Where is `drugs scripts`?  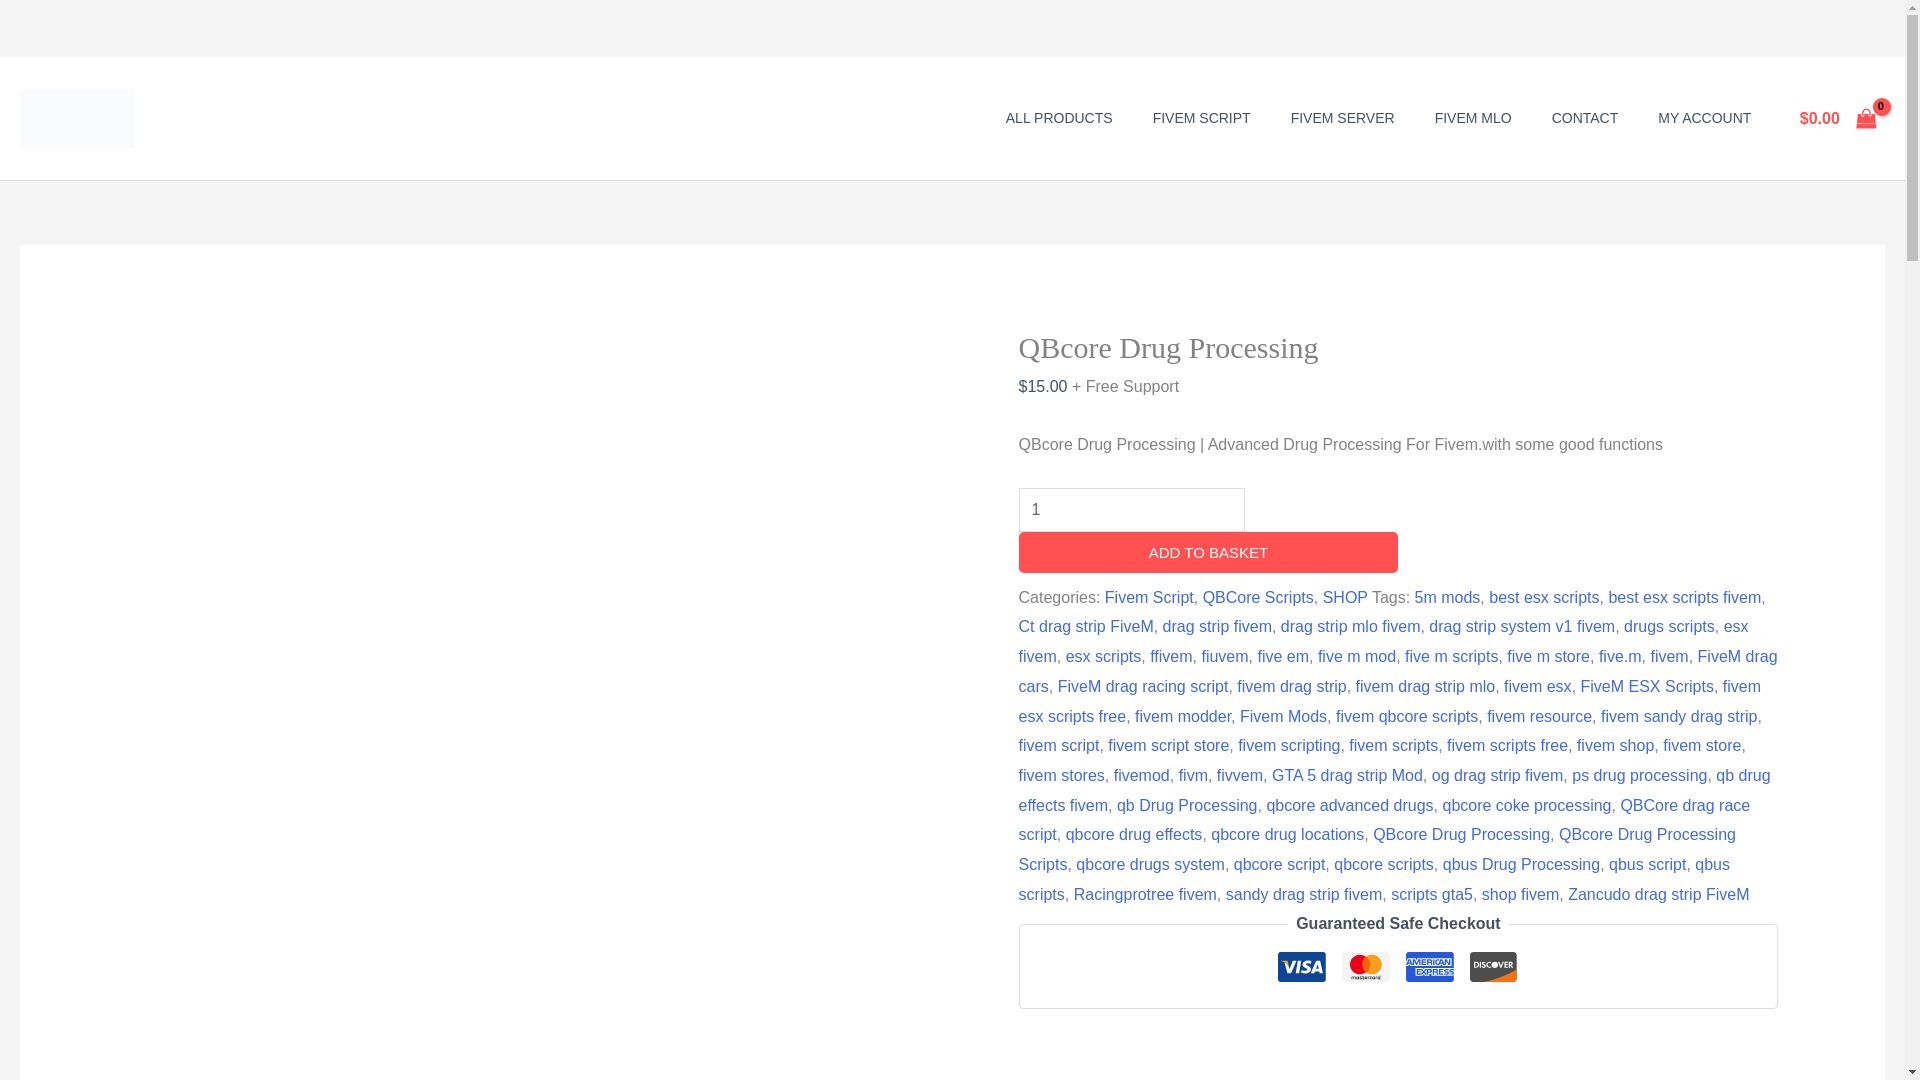 drugs scripts is located at coordinates (1669, 626).